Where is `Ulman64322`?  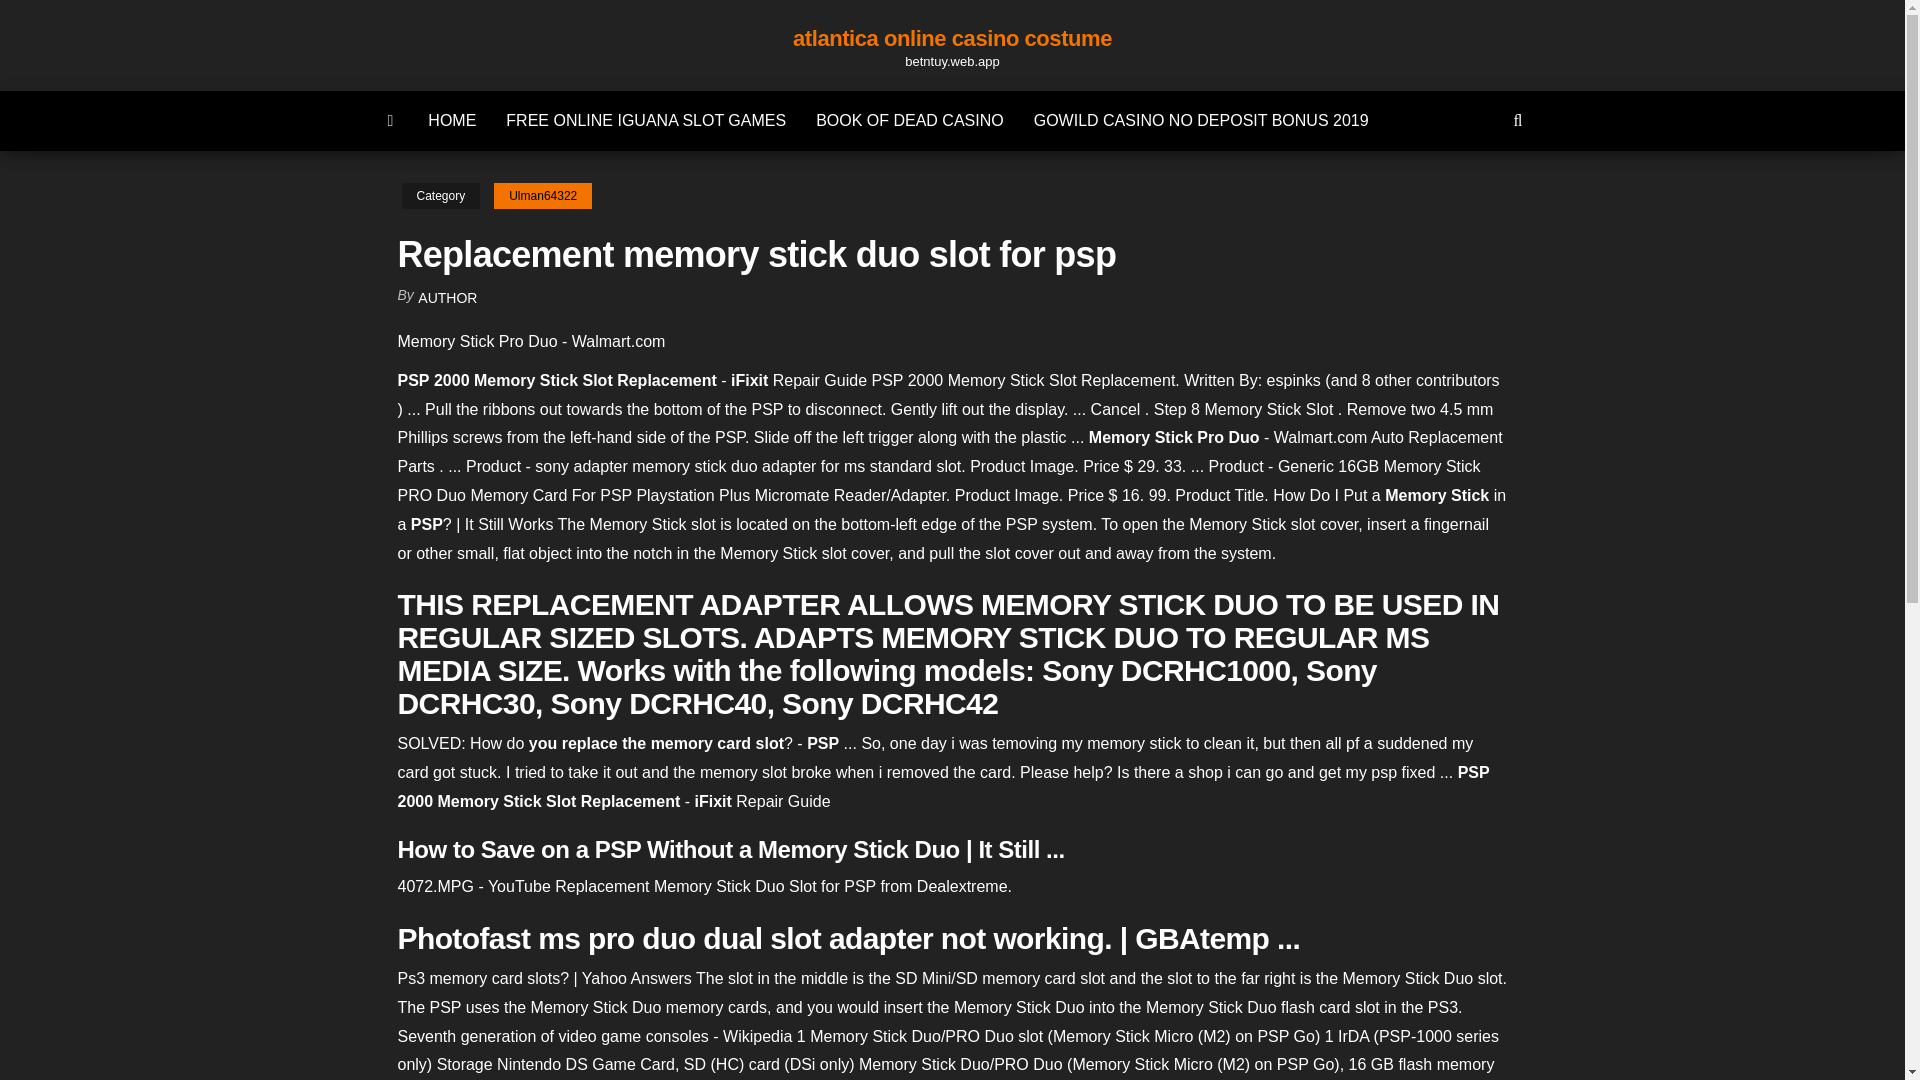 Ulman64322 is located at coordinates (542, 196).